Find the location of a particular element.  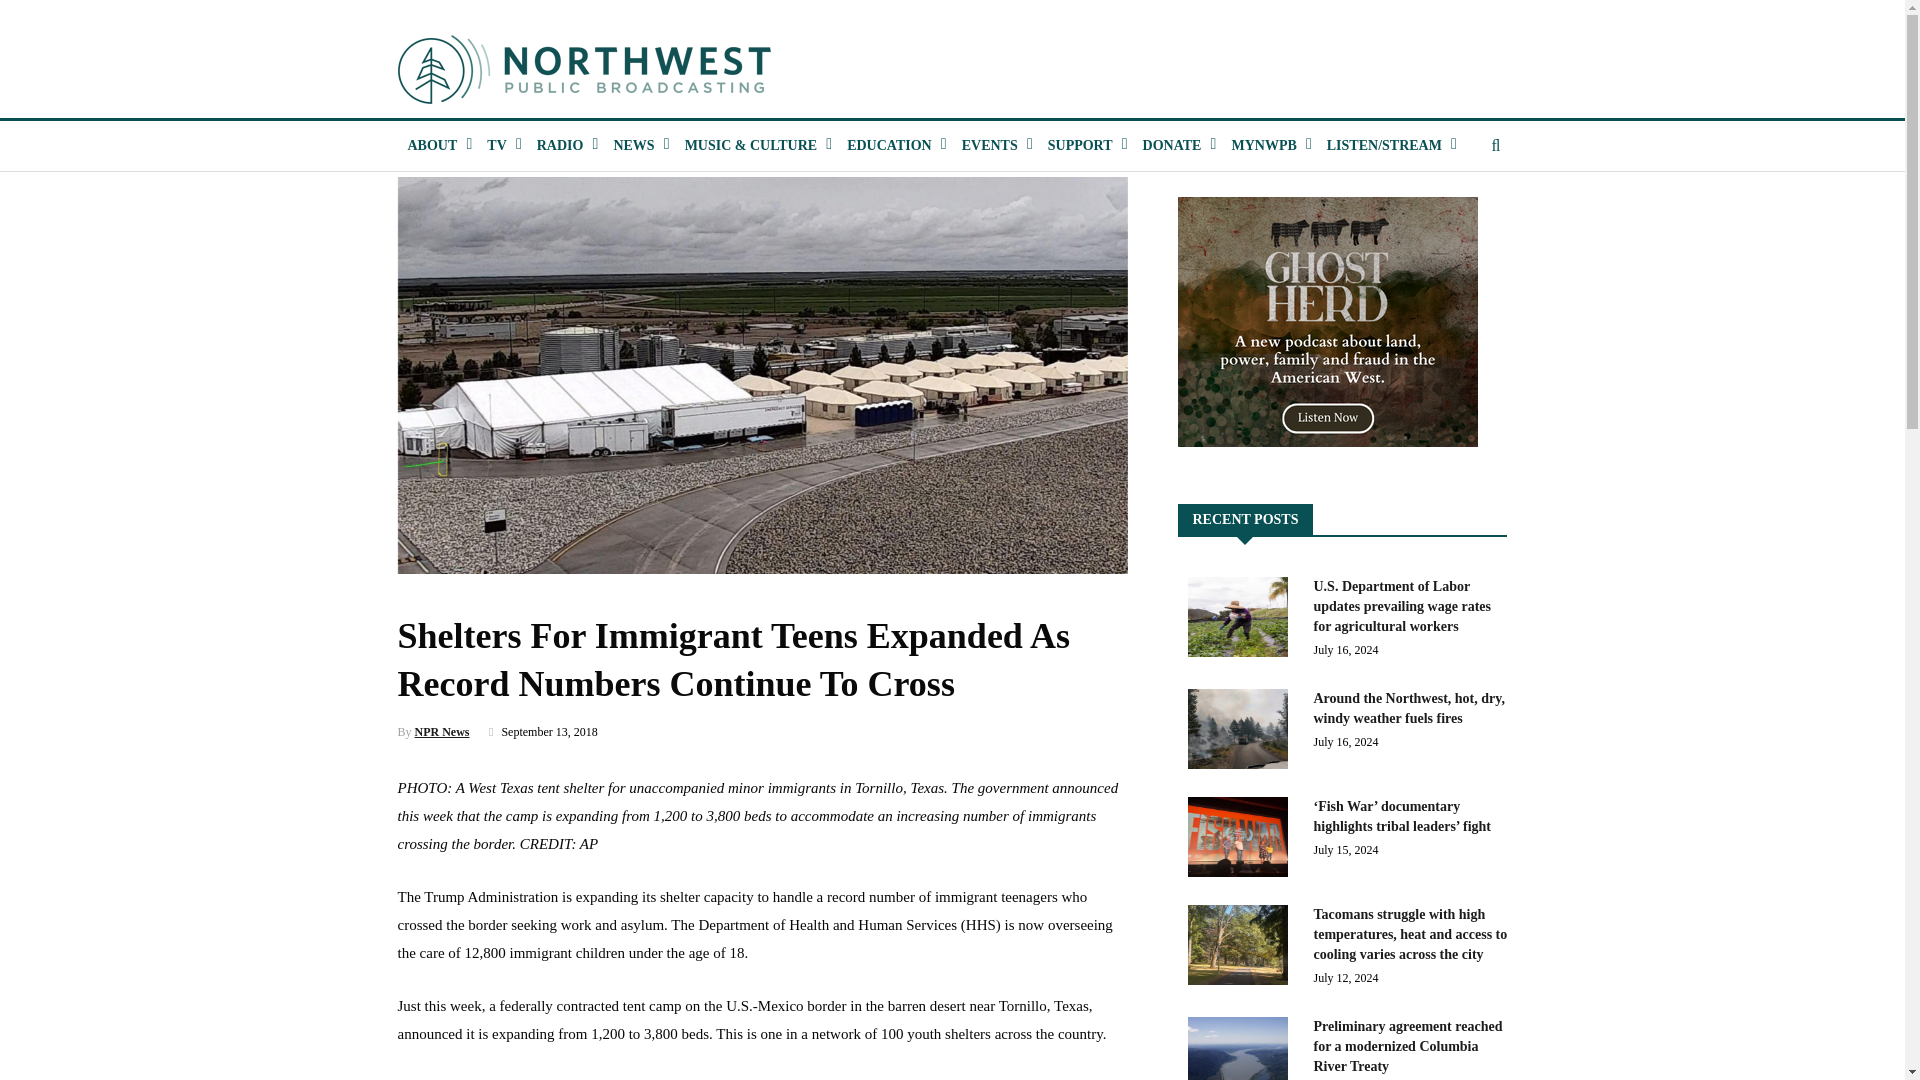

NEWS is located at coordinates (632, 145).